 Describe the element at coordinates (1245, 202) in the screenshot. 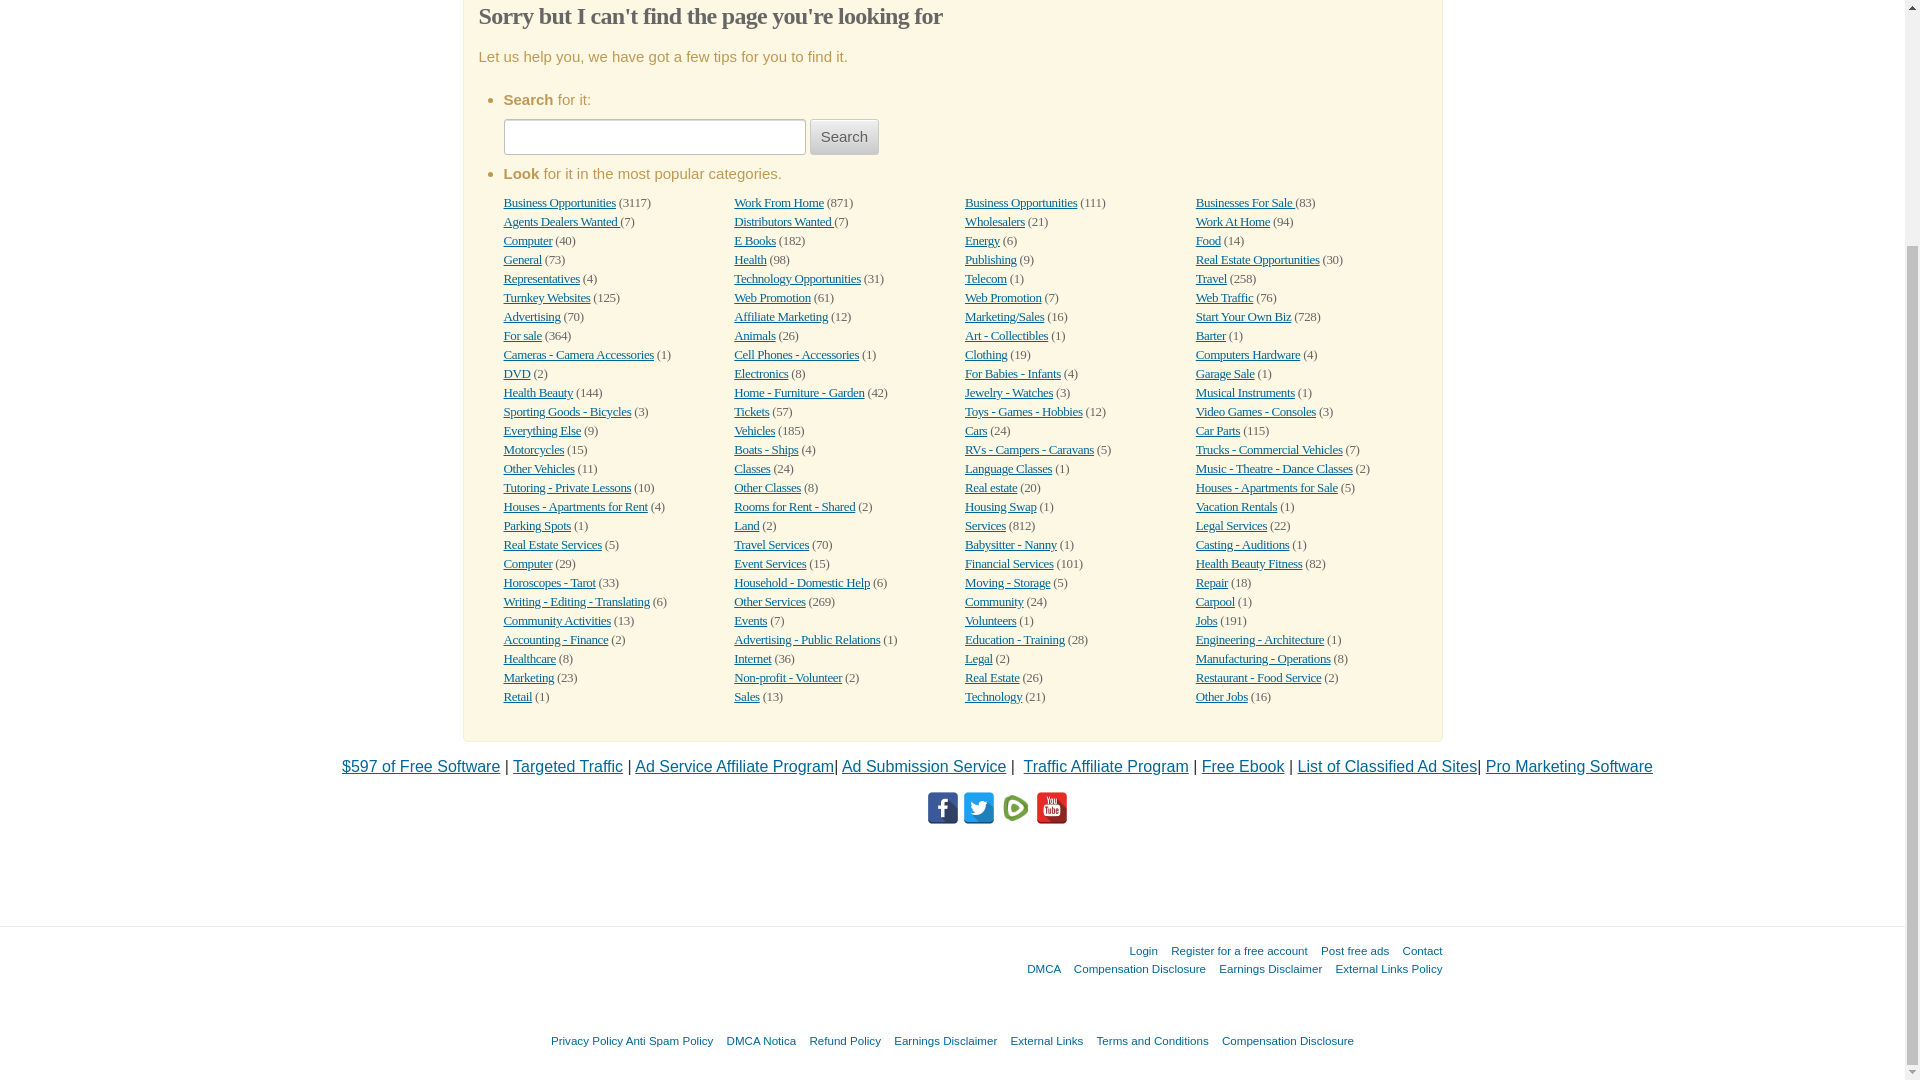

I see `Businesses For Sale` at that location.